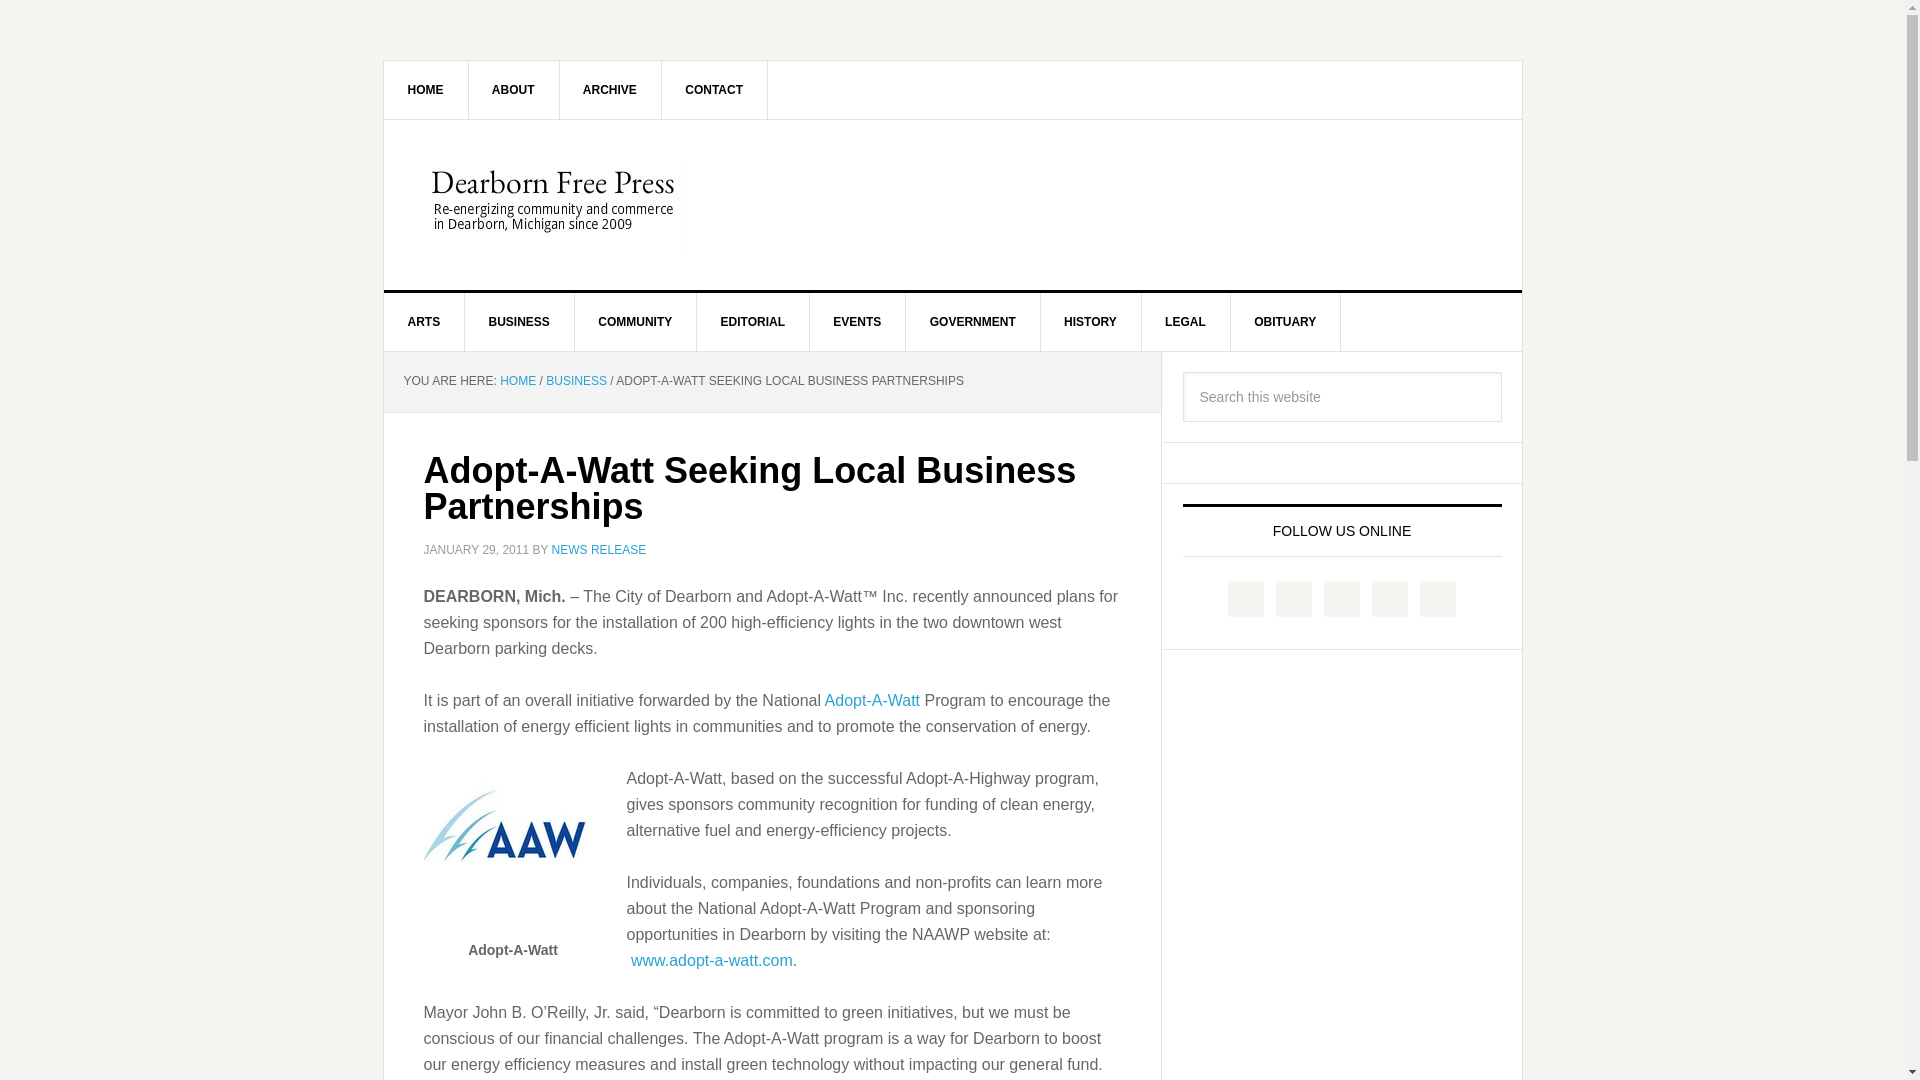 Image resolution: width=1920 pixels, height=1080 pixels. I want to click on EDITORIAL, so click(753, 322).